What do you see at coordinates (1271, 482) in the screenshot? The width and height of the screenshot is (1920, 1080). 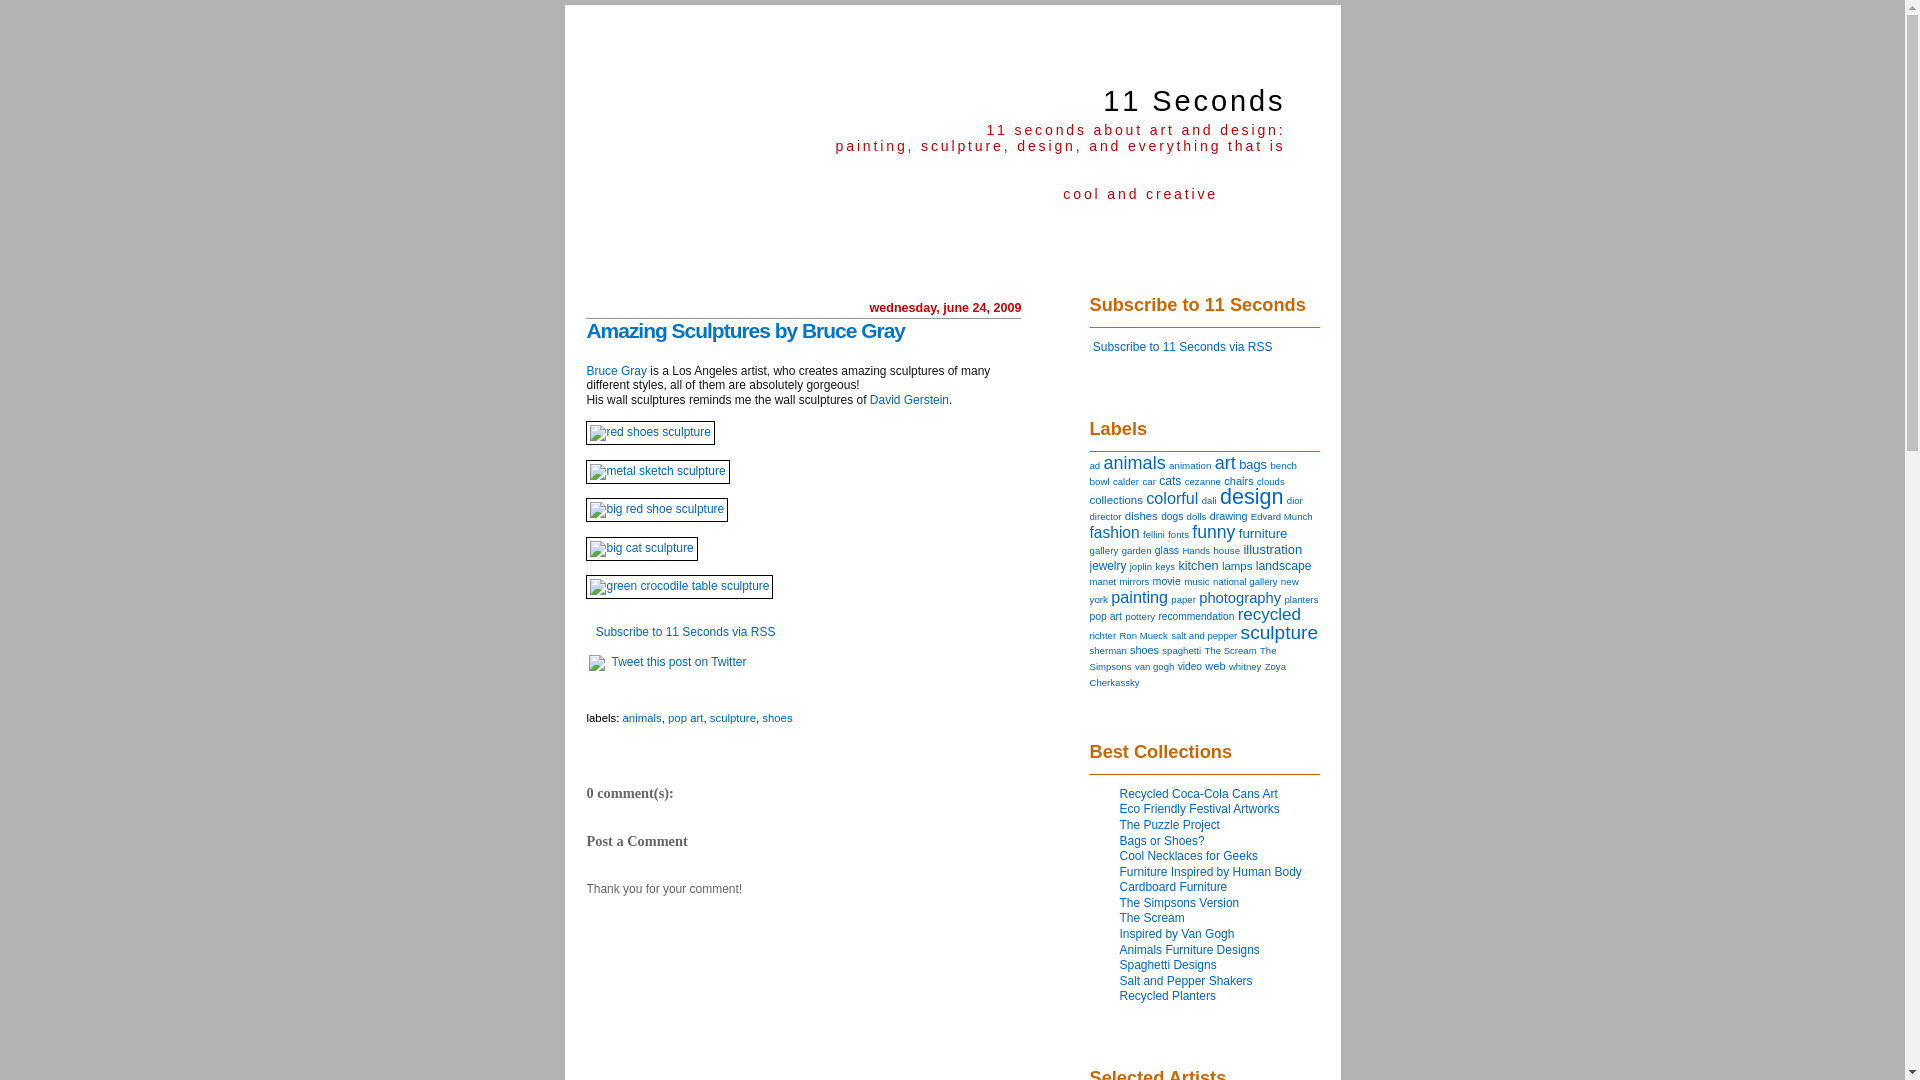 I see `clouds` at bounding box center [1271, 482].